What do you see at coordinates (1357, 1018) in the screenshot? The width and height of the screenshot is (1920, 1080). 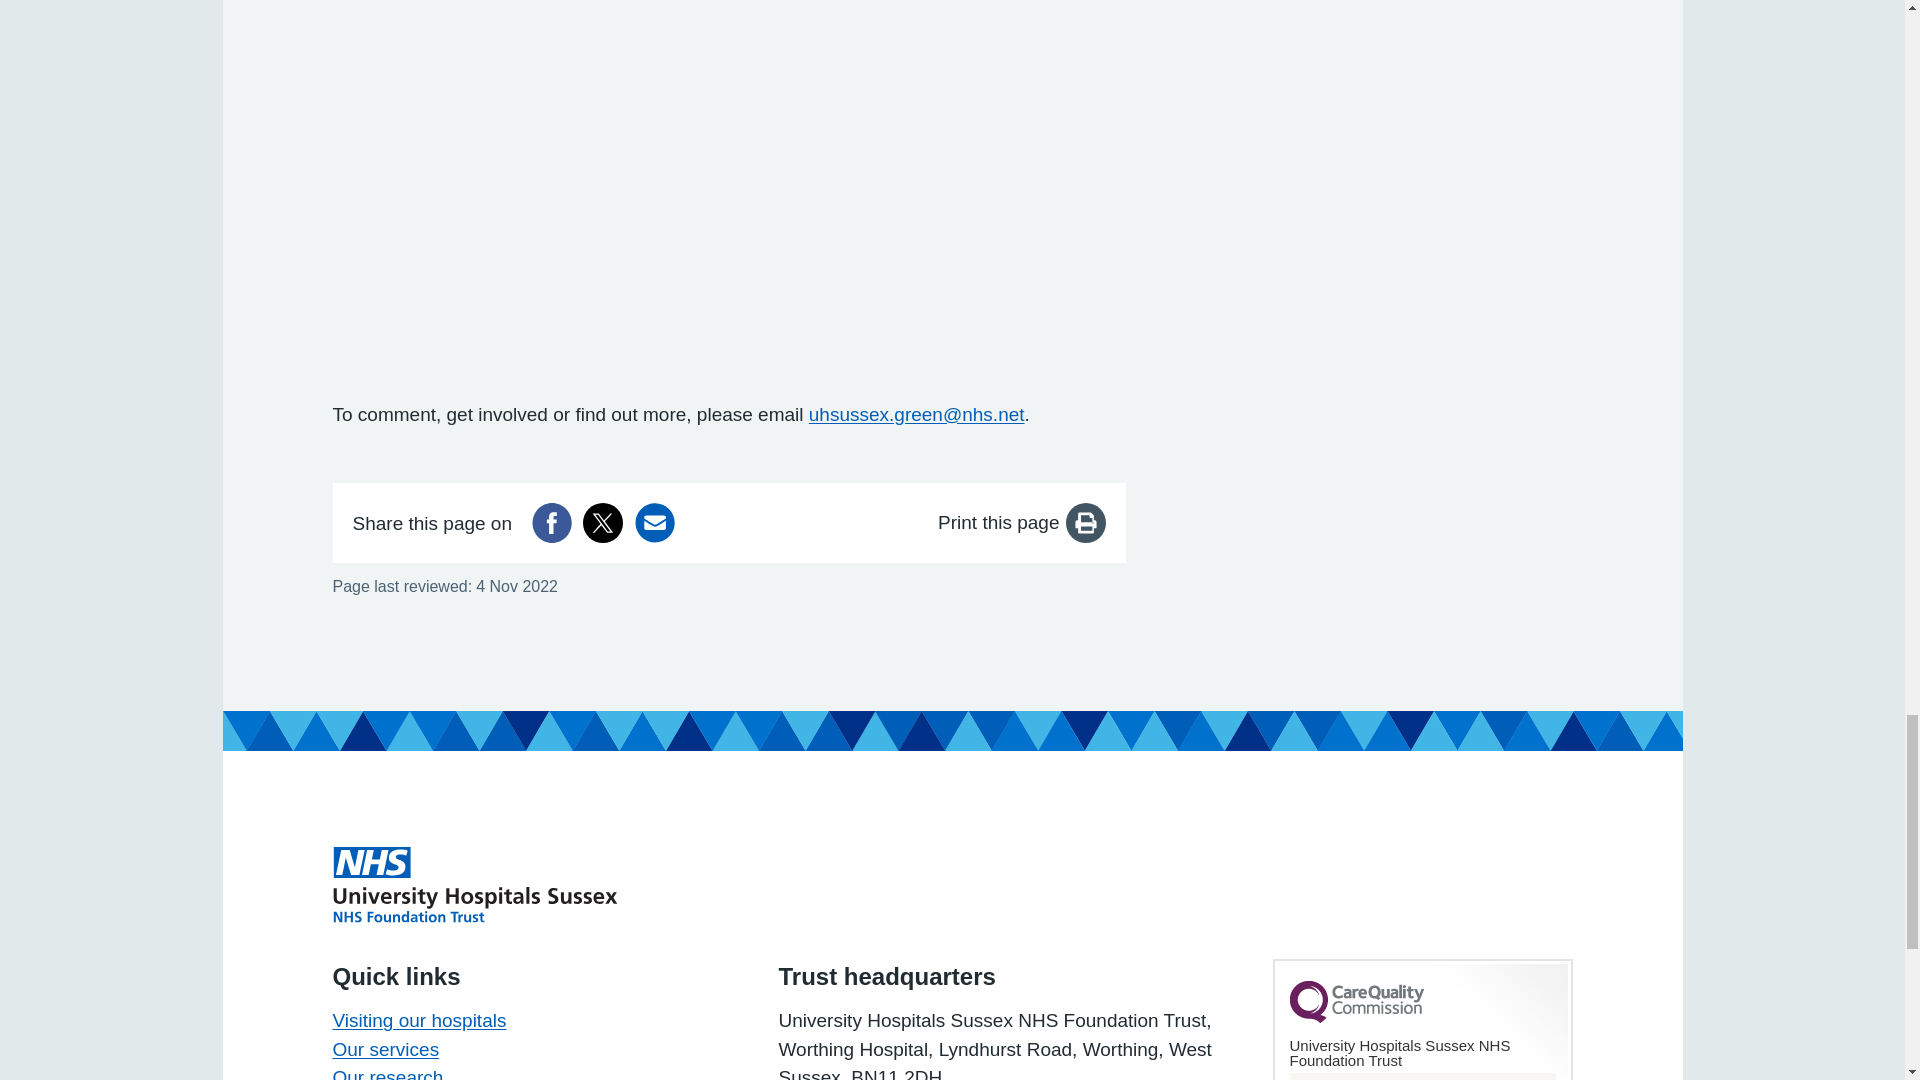 I see `CQC Logo` at bounding box center [1357, 1018].